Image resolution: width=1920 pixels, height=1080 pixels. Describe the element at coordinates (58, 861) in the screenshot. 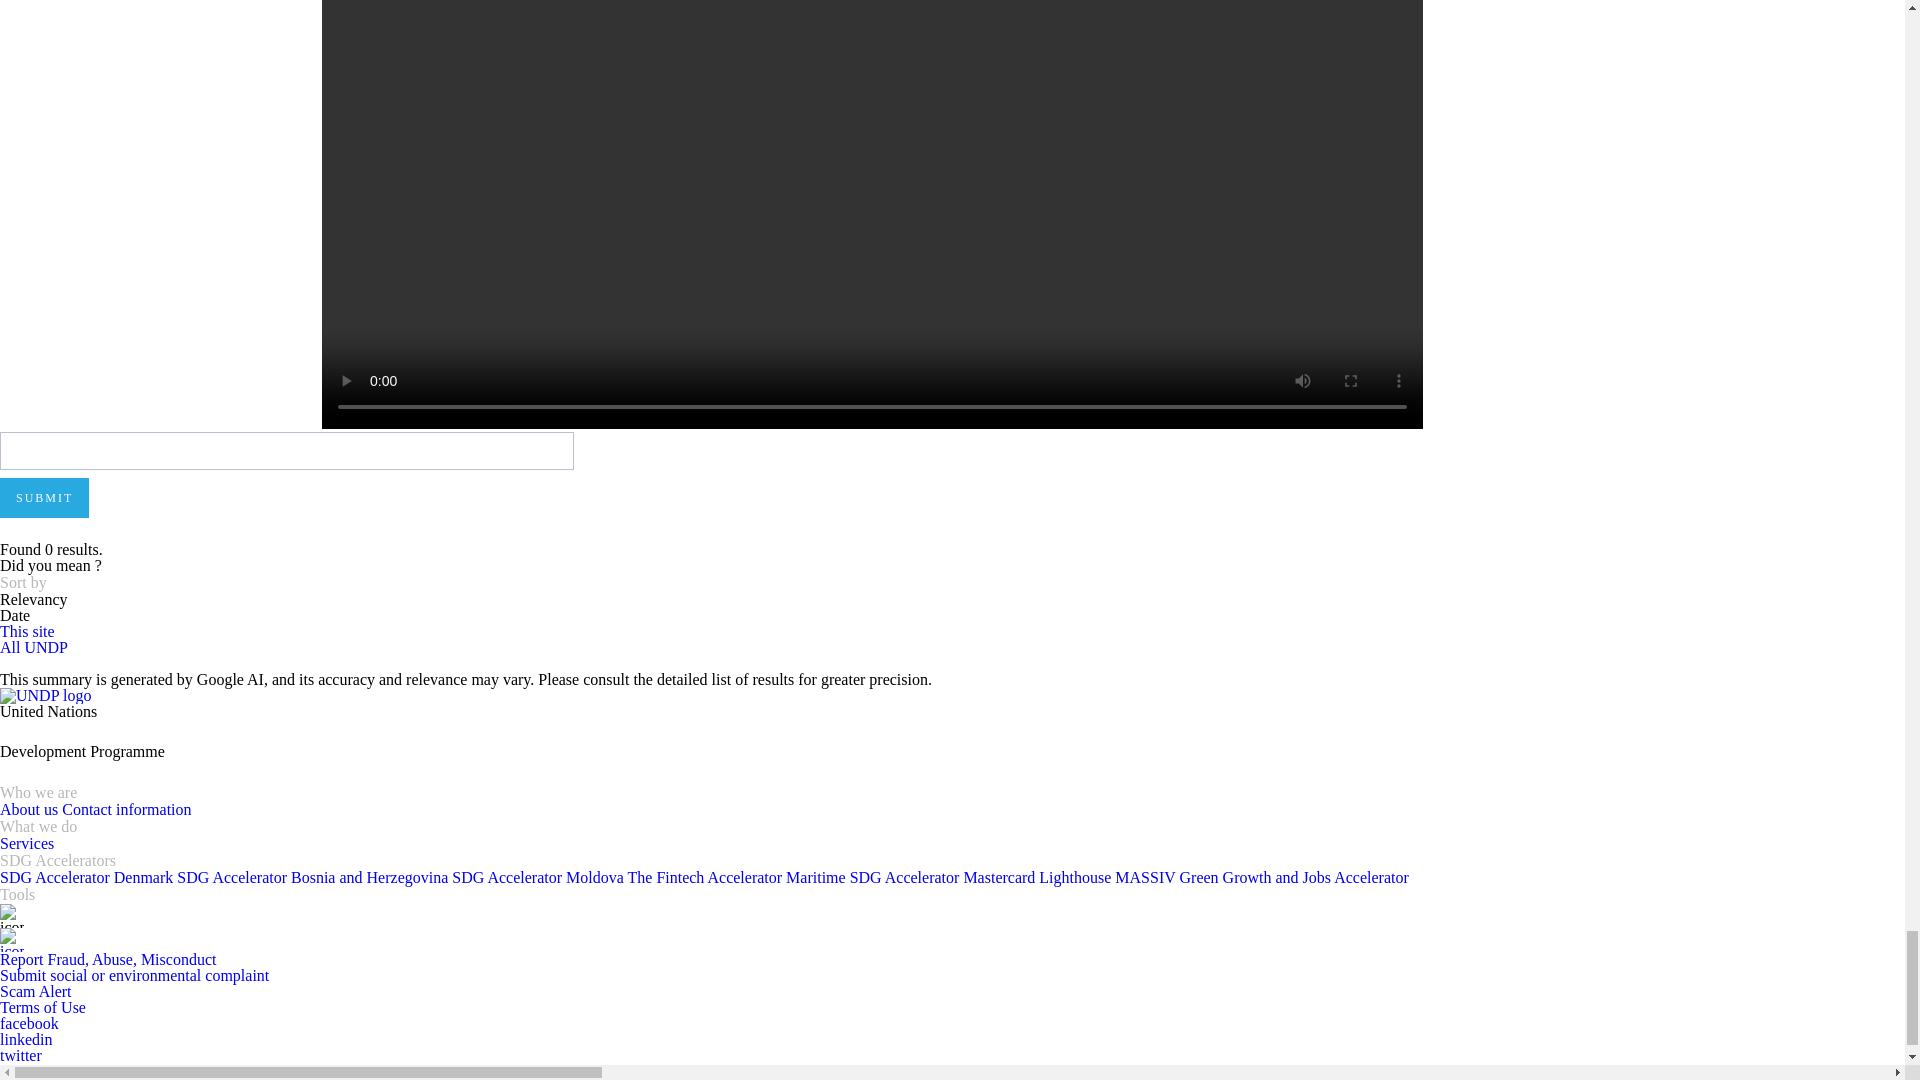

I see `SDG Accelerators` at that location.